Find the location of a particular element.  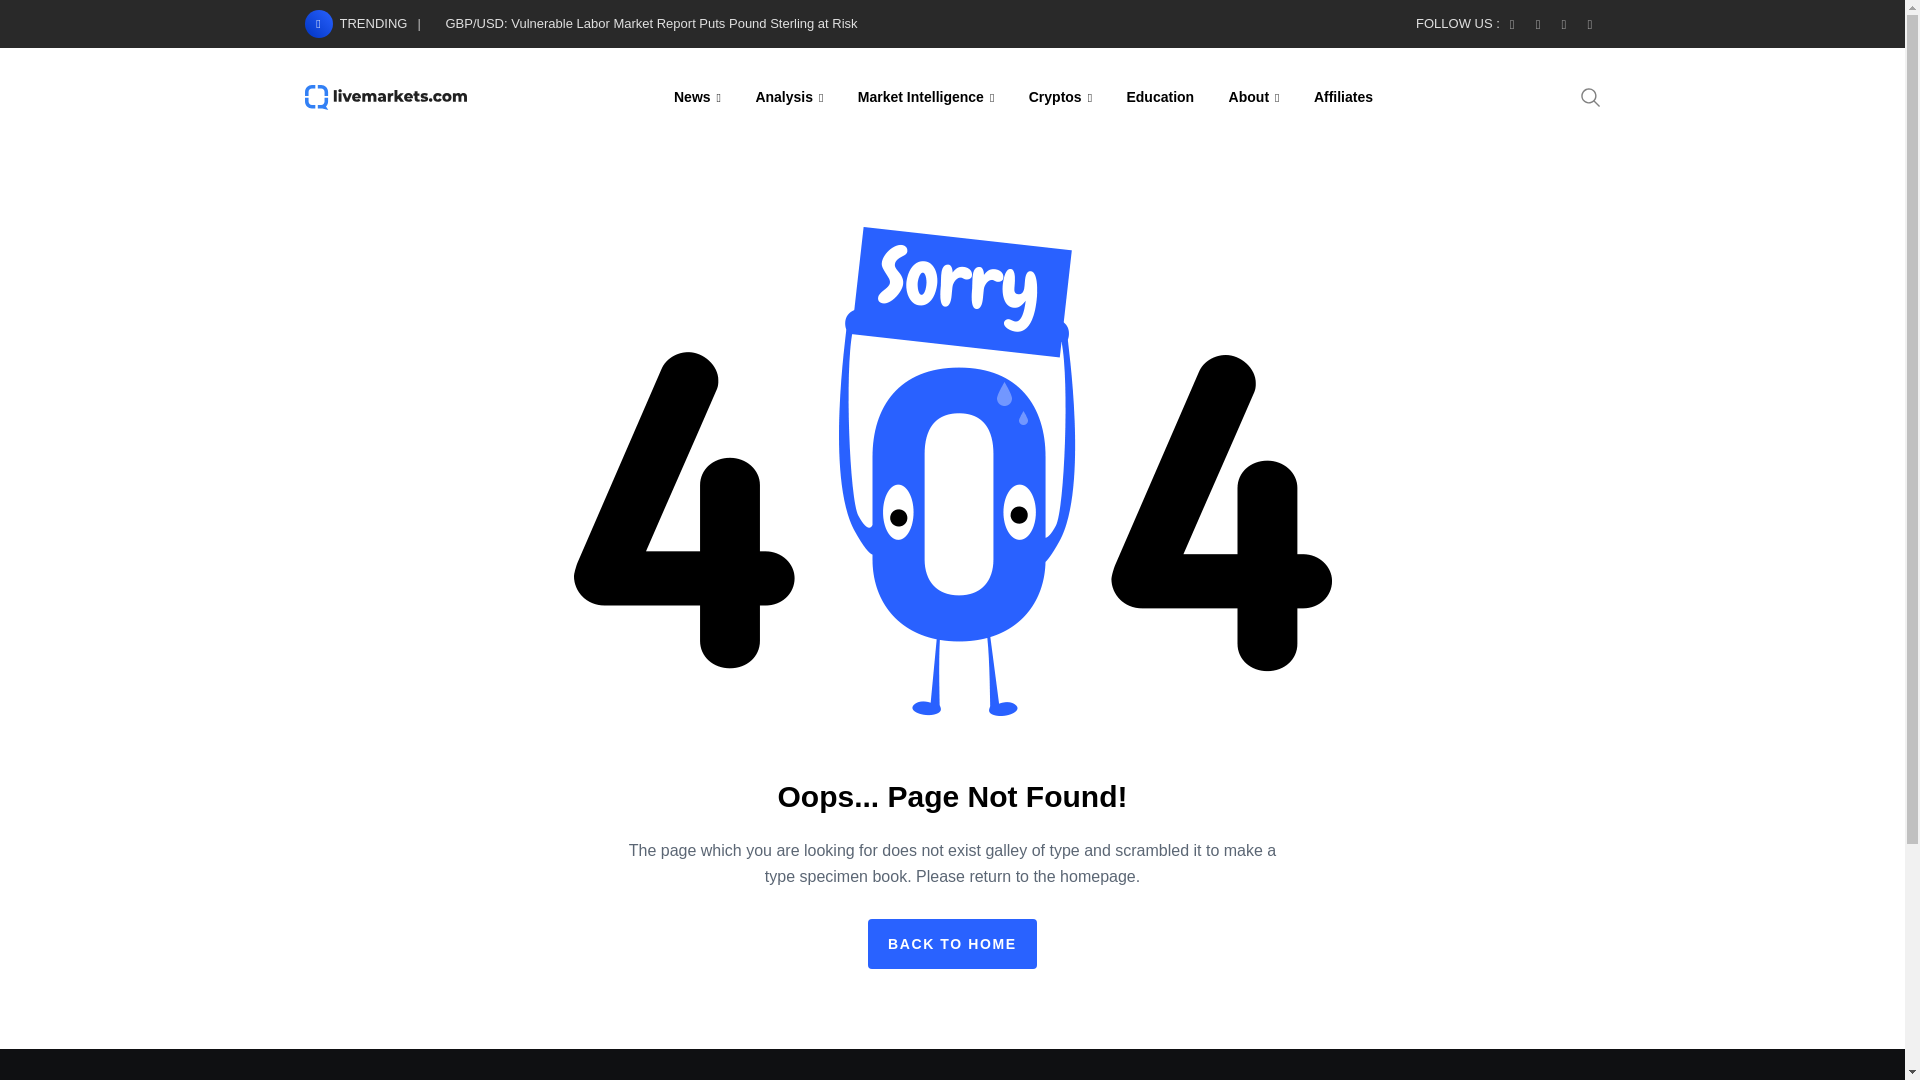

Education is located at coordinates (1160, 96).